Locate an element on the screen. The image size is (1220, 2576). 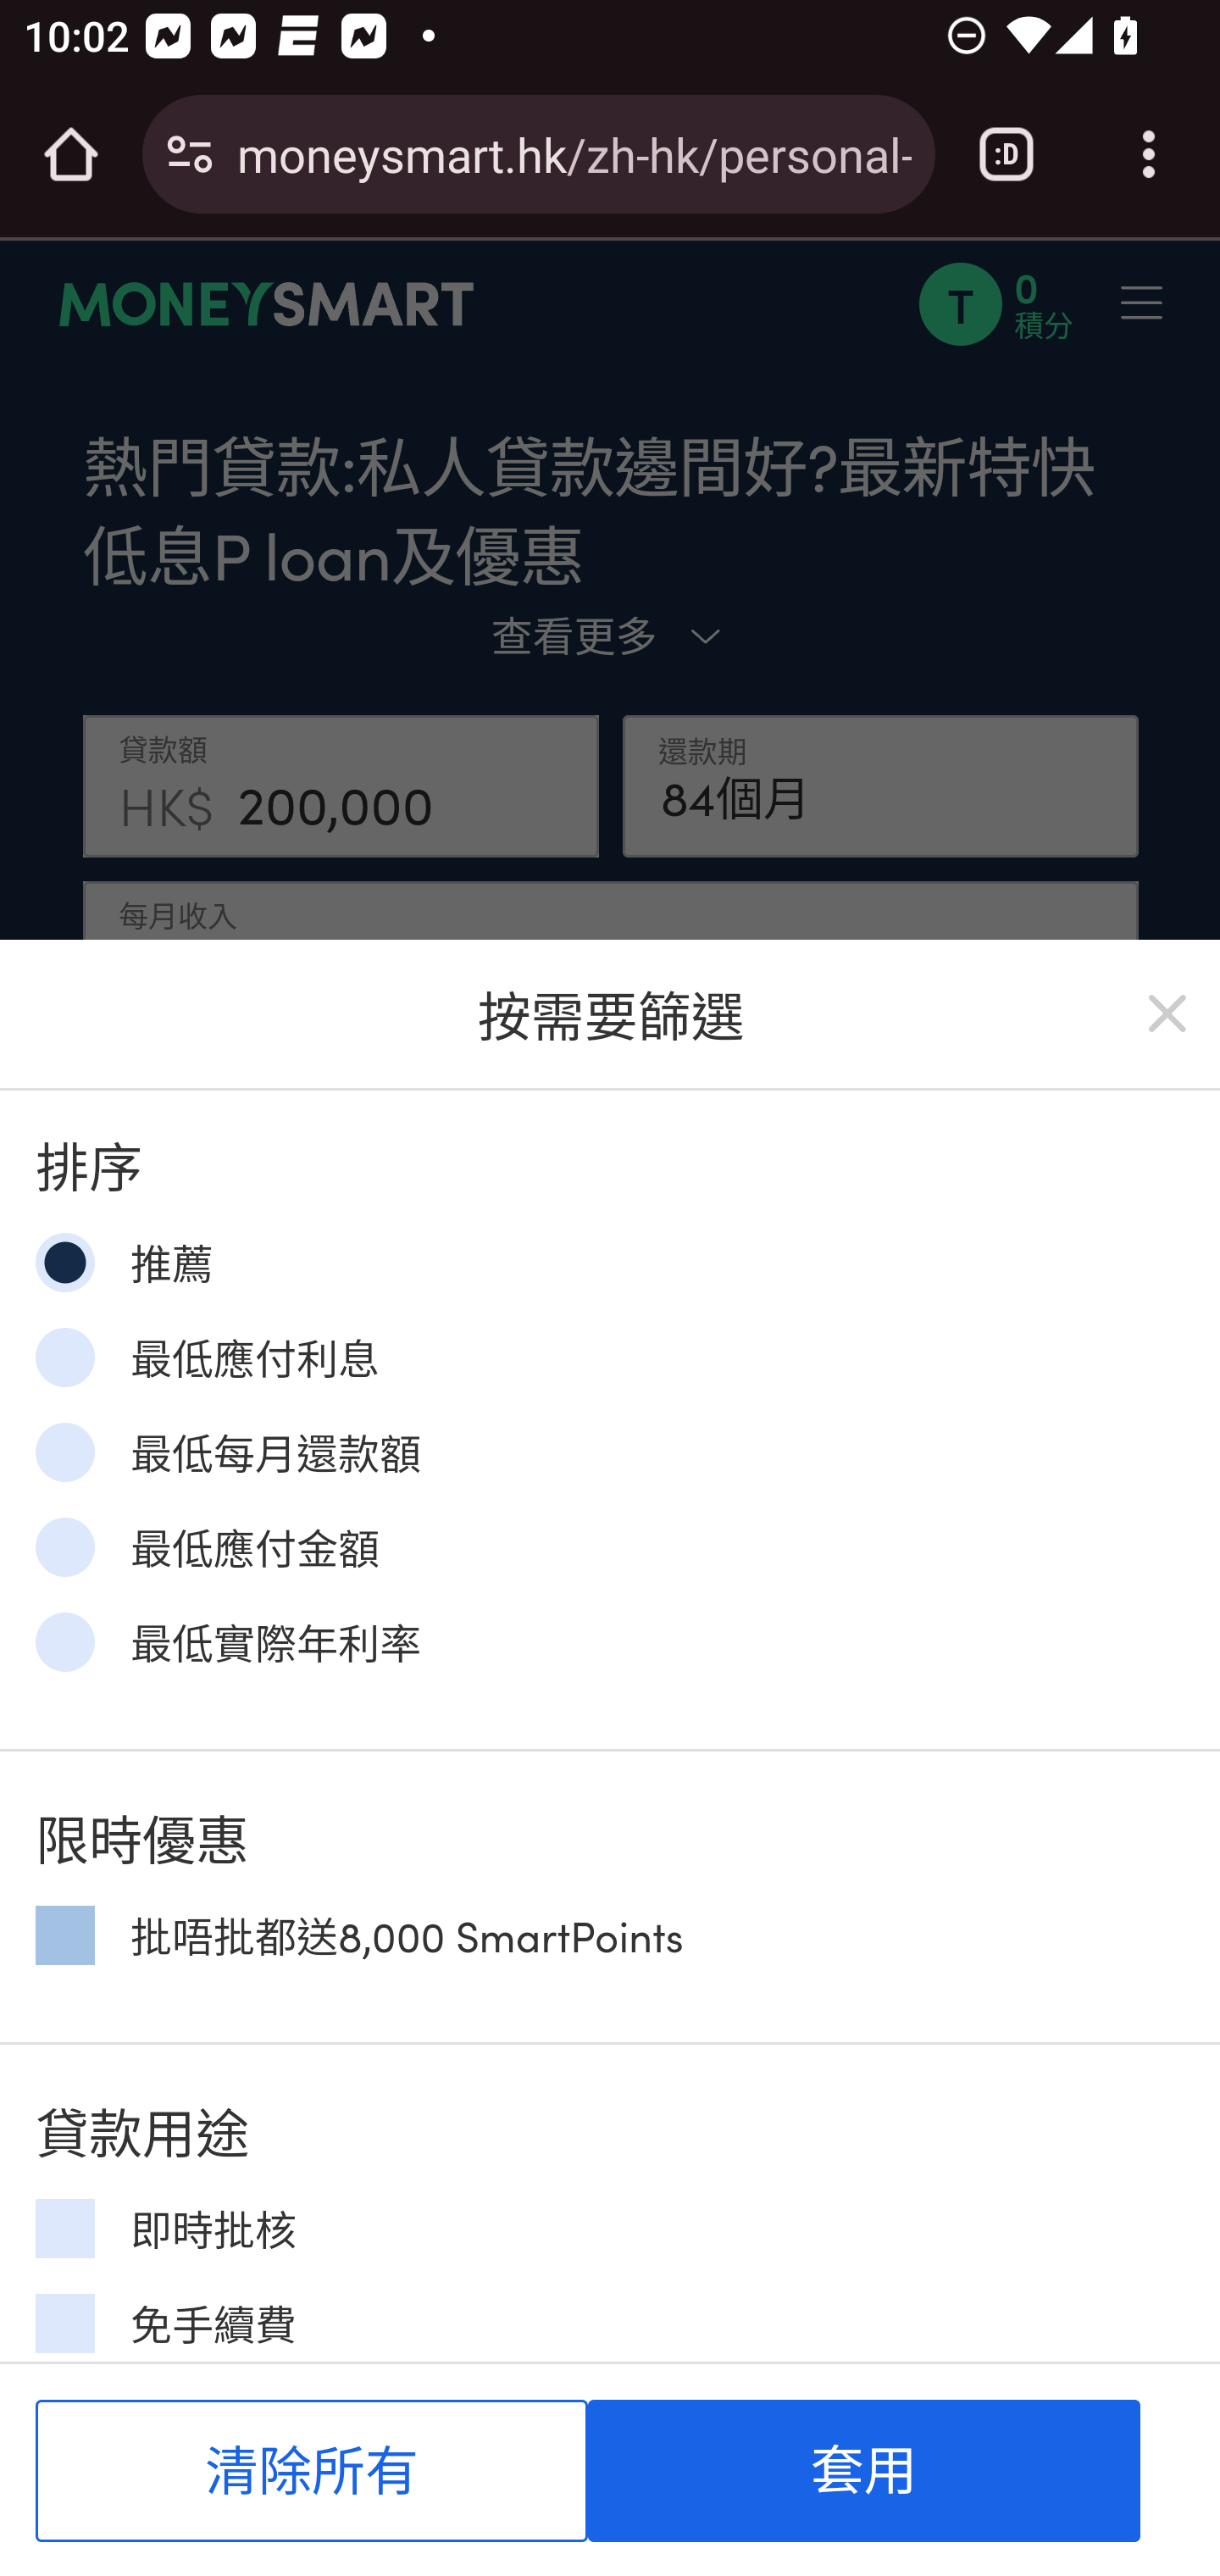
批唔批都送8,000 SmartPoints is located at coordinates (64, 1934).